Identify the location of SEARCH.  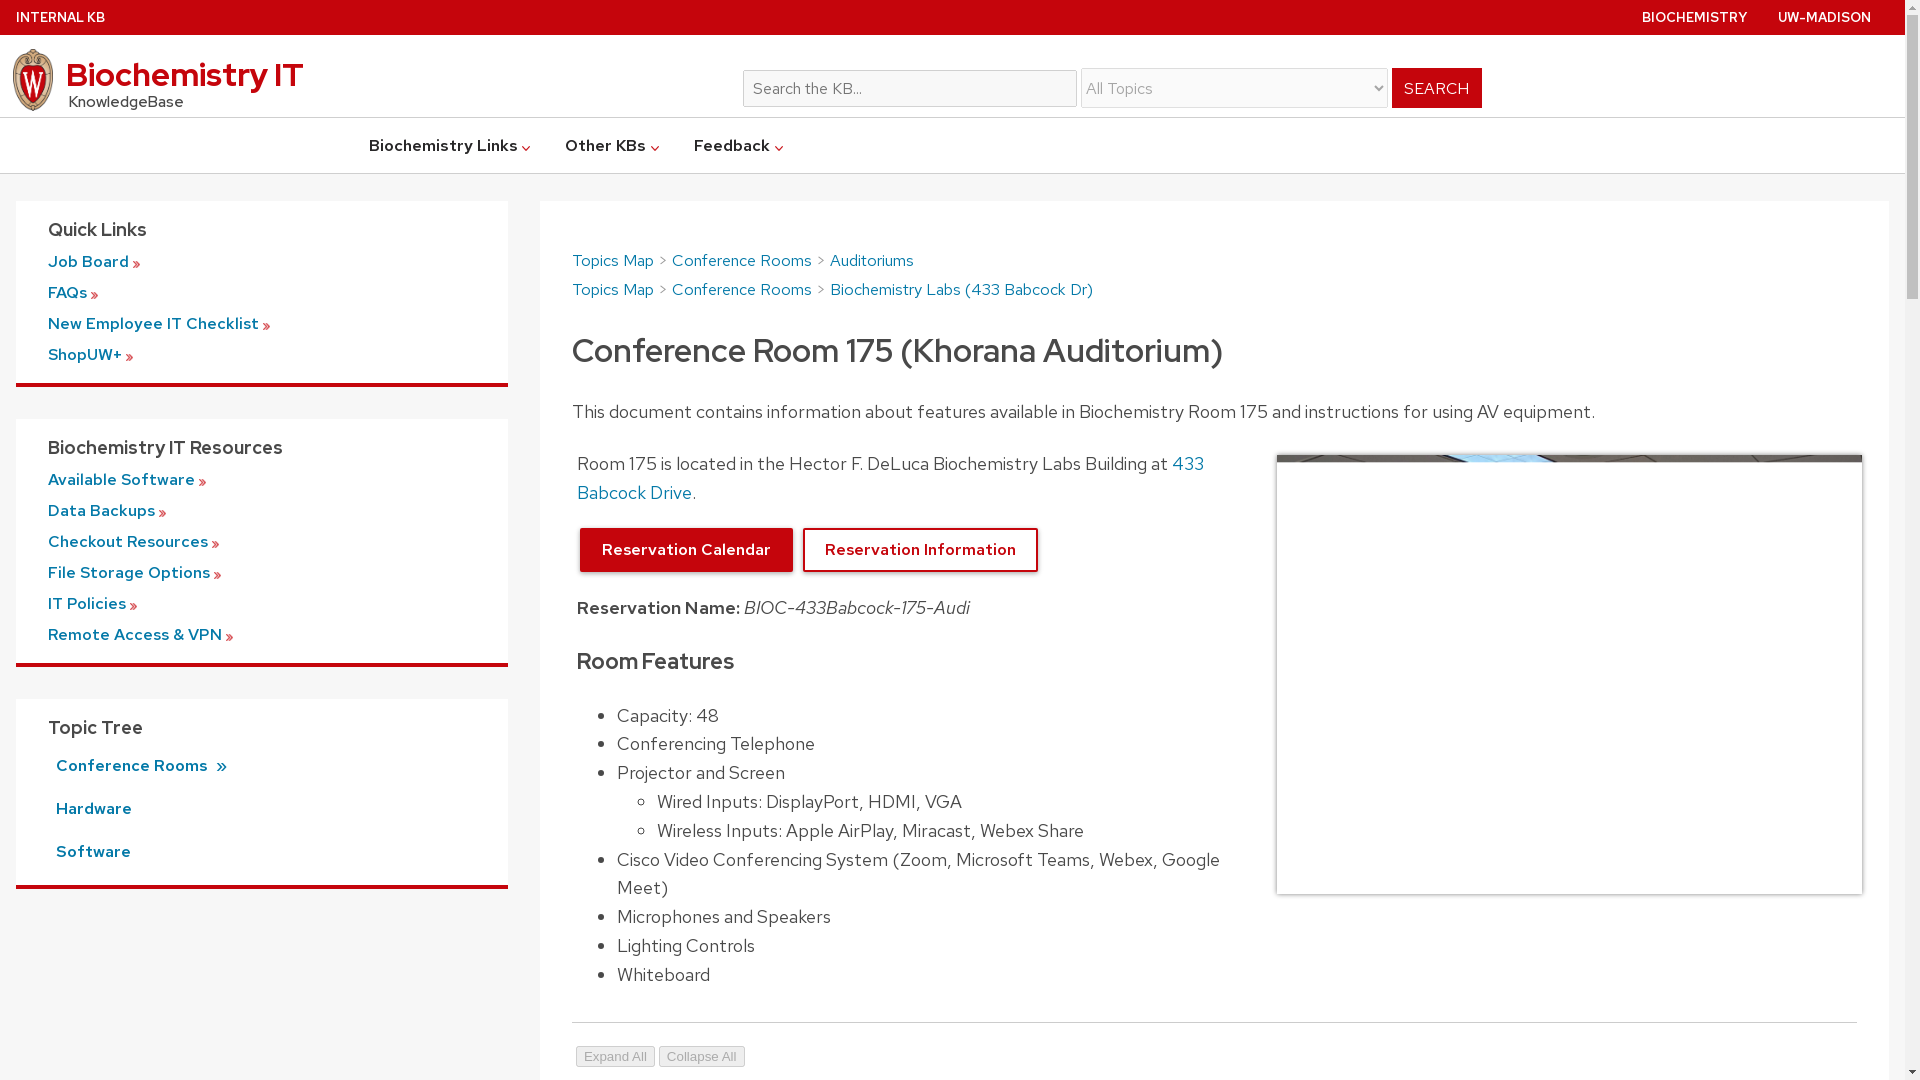
(1437, 88).